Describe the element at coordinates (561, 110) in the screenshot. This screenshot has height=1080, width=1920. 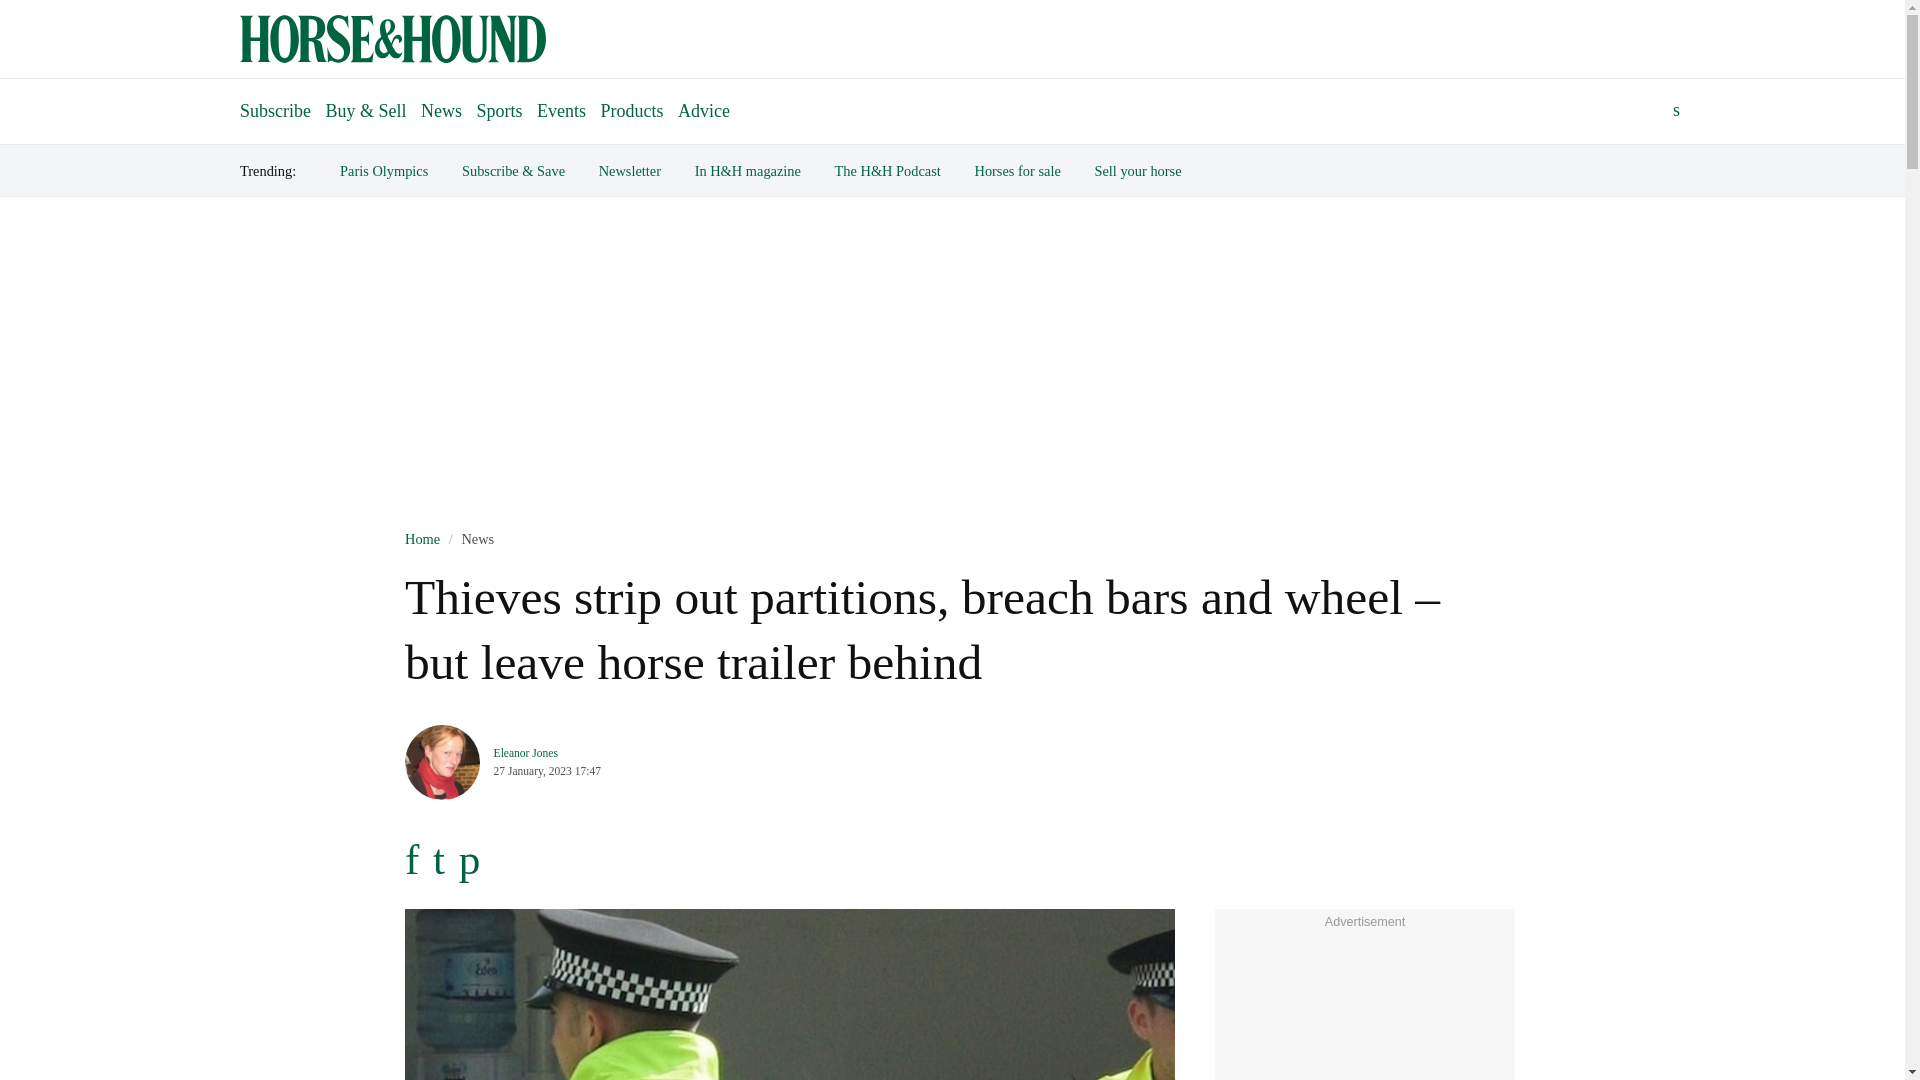
I see `Events` at that location.